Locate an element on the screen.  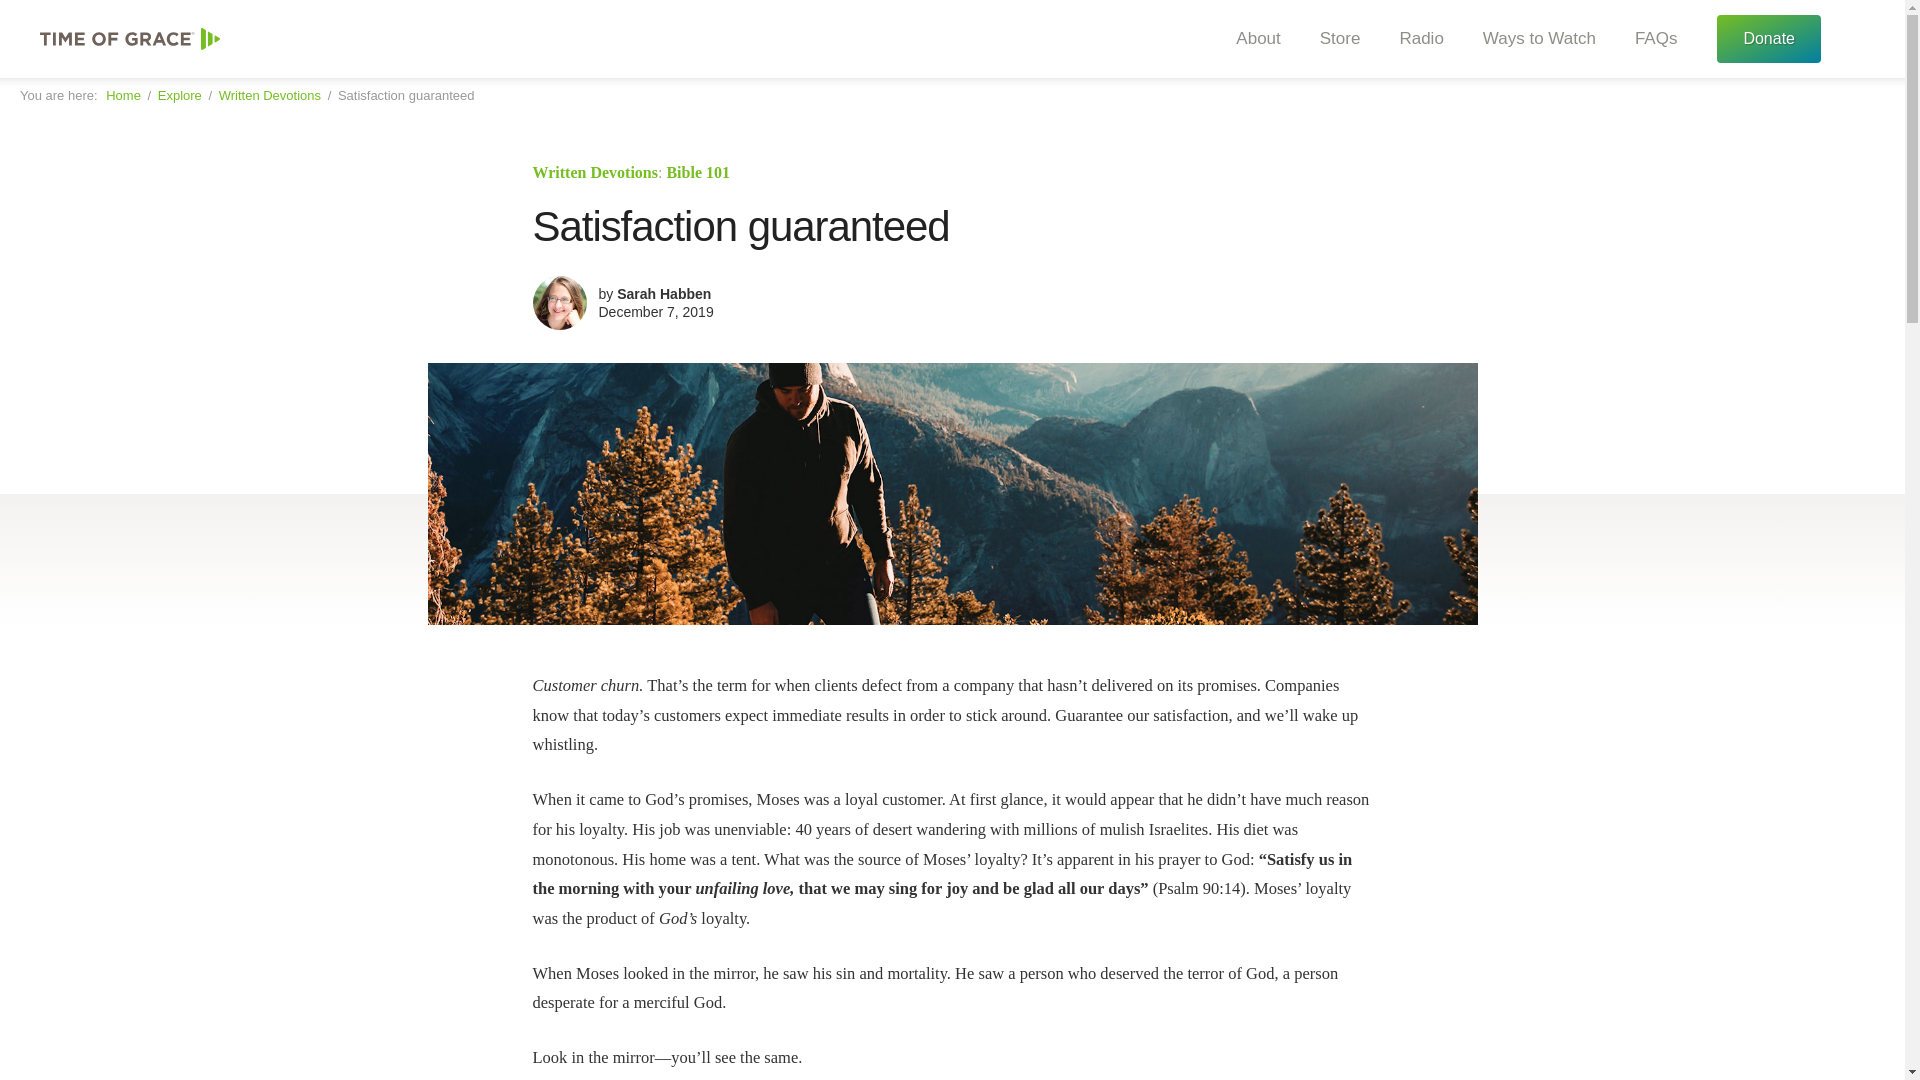
Donate is located at coordinates (1768, 38).